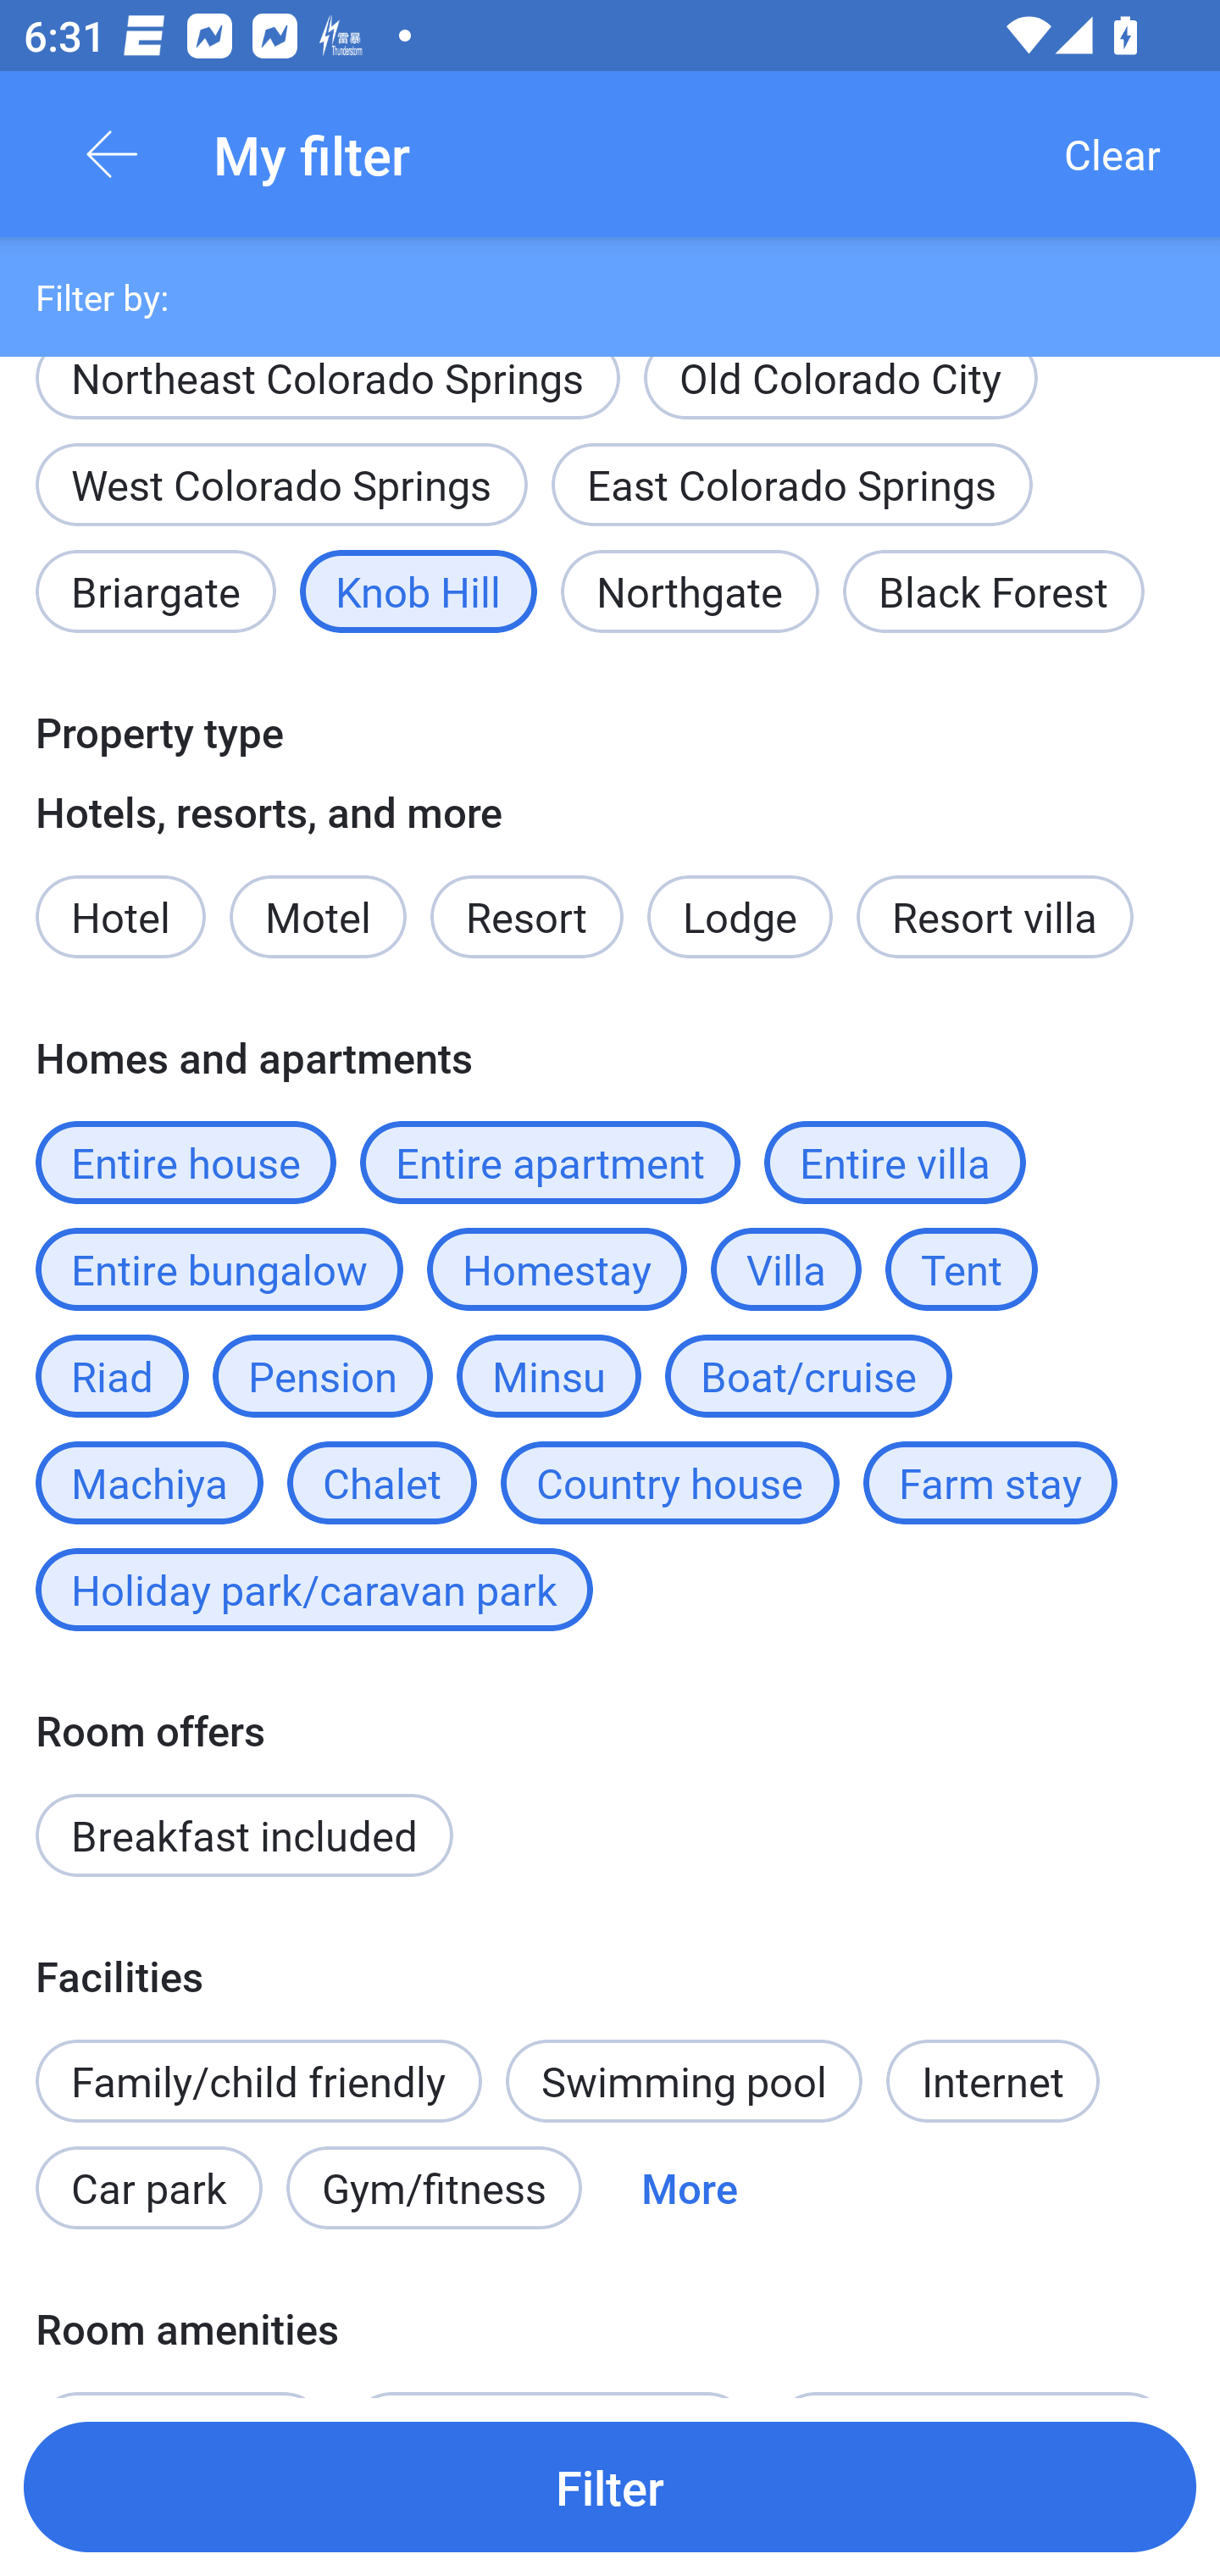 The height and width of the screenshot is (2576, 1220). What do you see at coordinates (434, 2188) in the screenshot?
I see `Gym/fitness` at bounding box center [434, 2188].